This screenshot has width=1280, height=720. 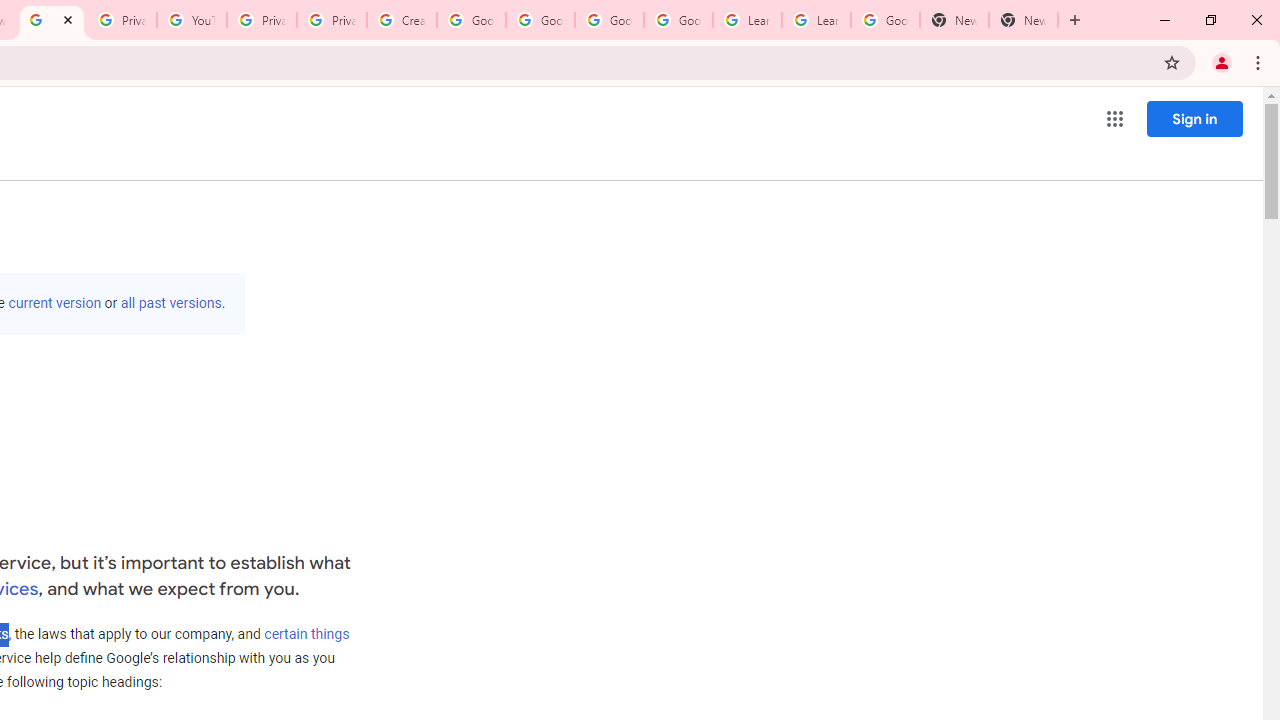 I want to click on Google Account Help, so click(x=608, y=20).